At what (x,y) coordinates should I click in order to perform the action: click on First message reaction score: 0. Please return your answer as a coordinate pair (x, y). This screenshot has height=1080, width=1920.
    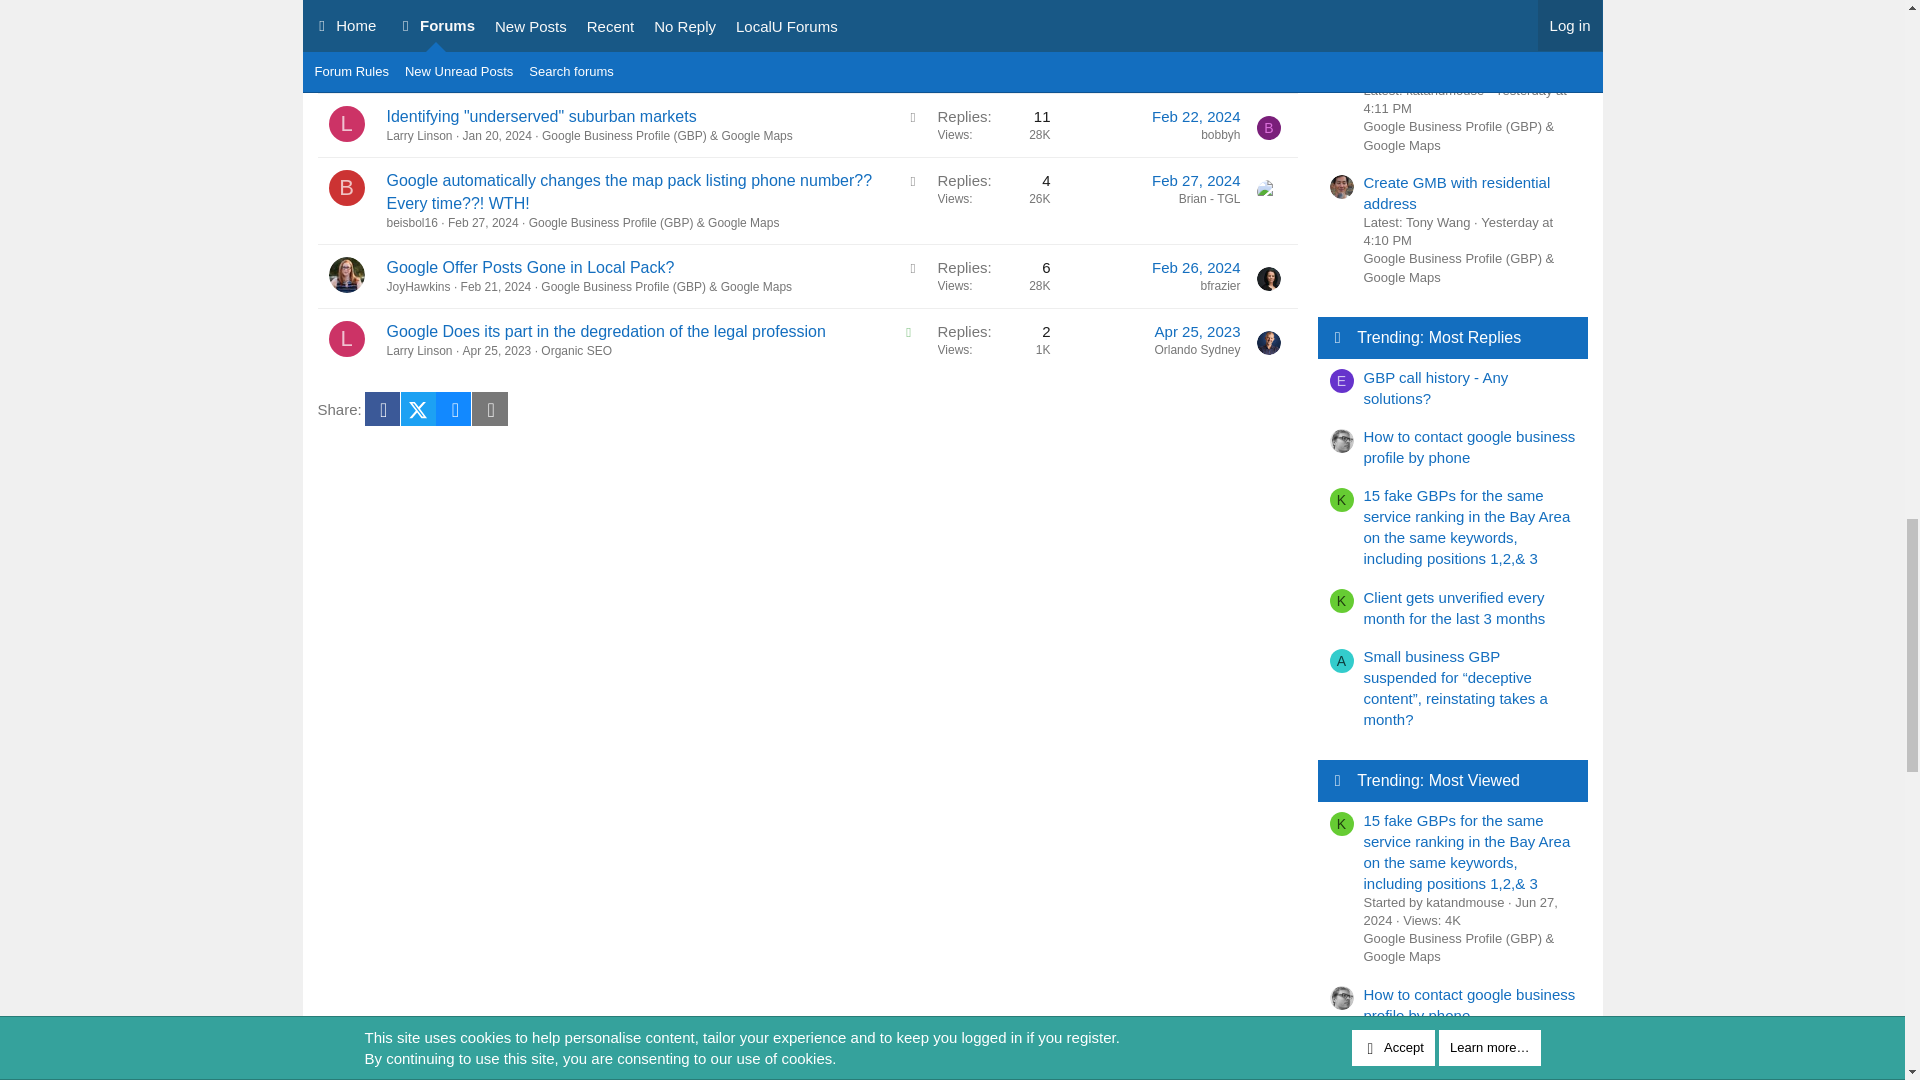
    Looking at the image, I should click on (993, 125).